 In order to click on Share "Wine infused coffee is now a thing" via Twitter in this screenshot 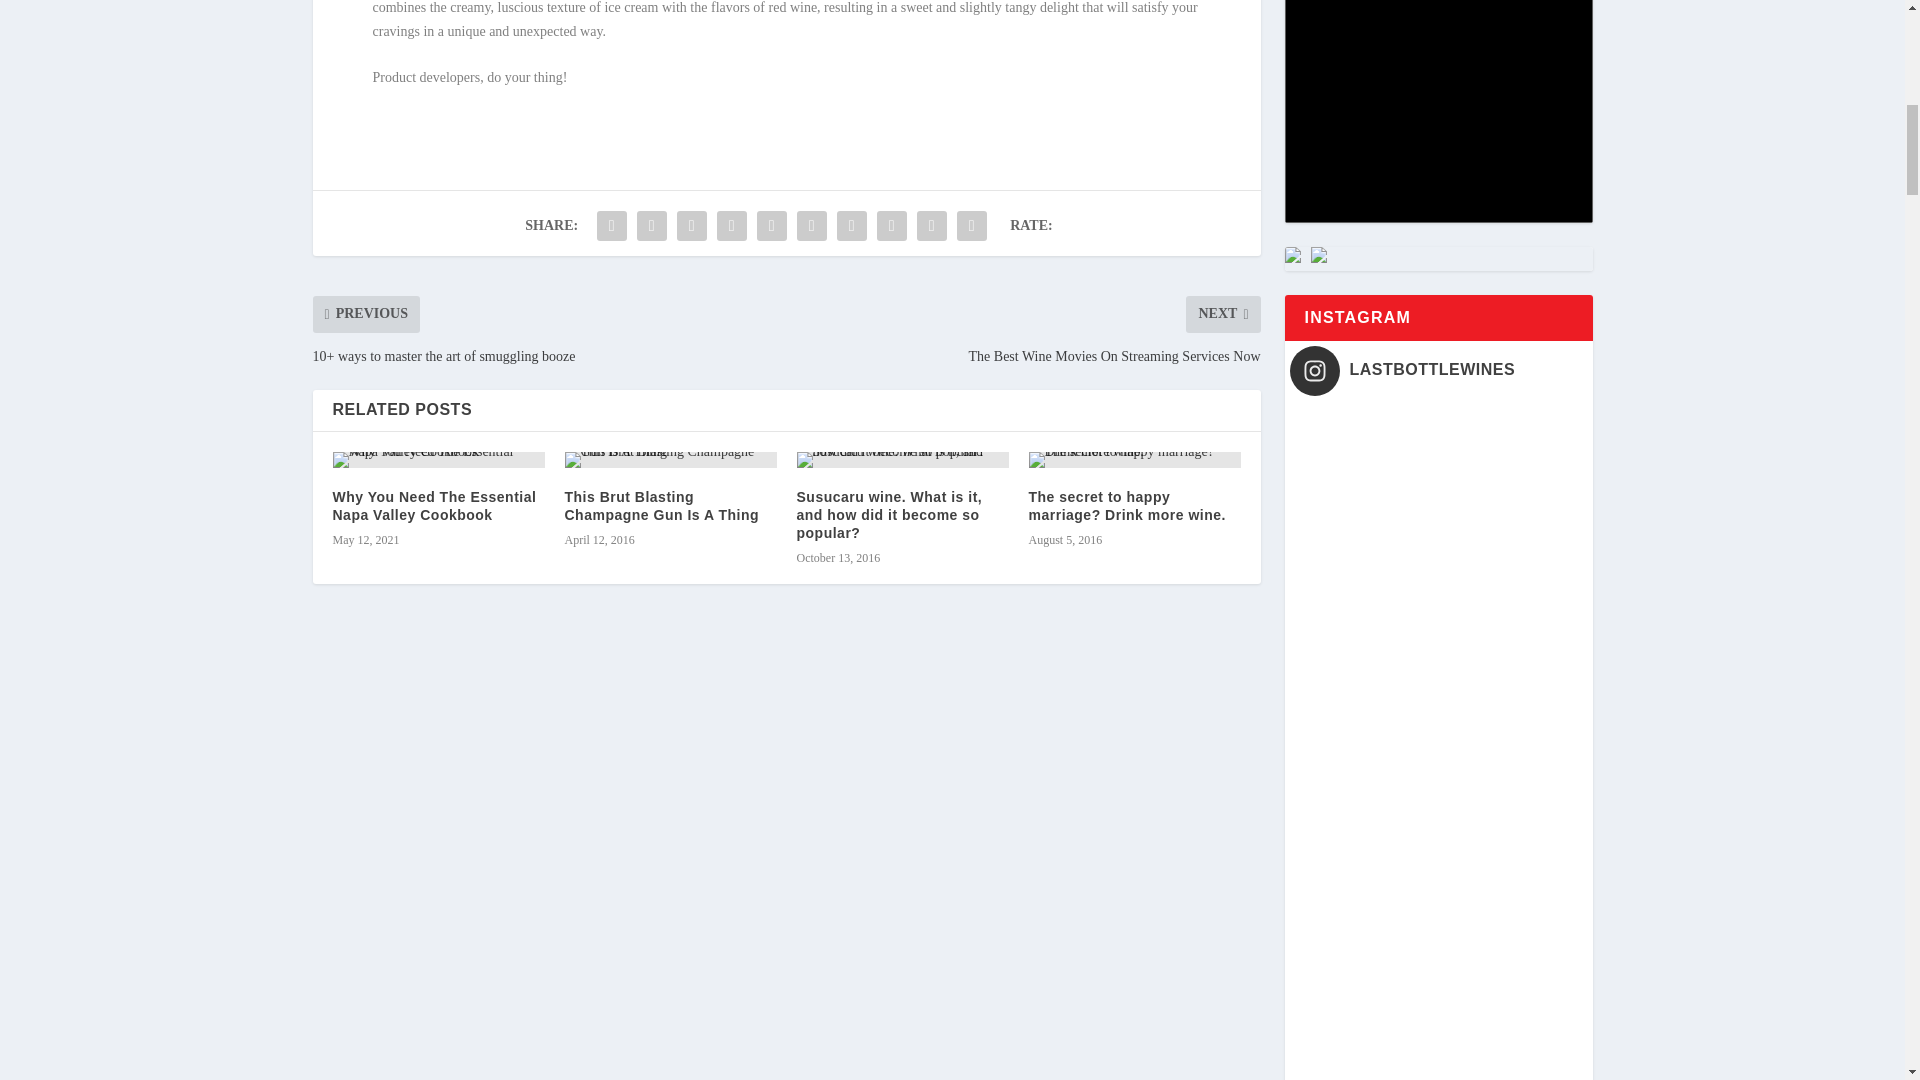, I will do `click(652, 226)`.